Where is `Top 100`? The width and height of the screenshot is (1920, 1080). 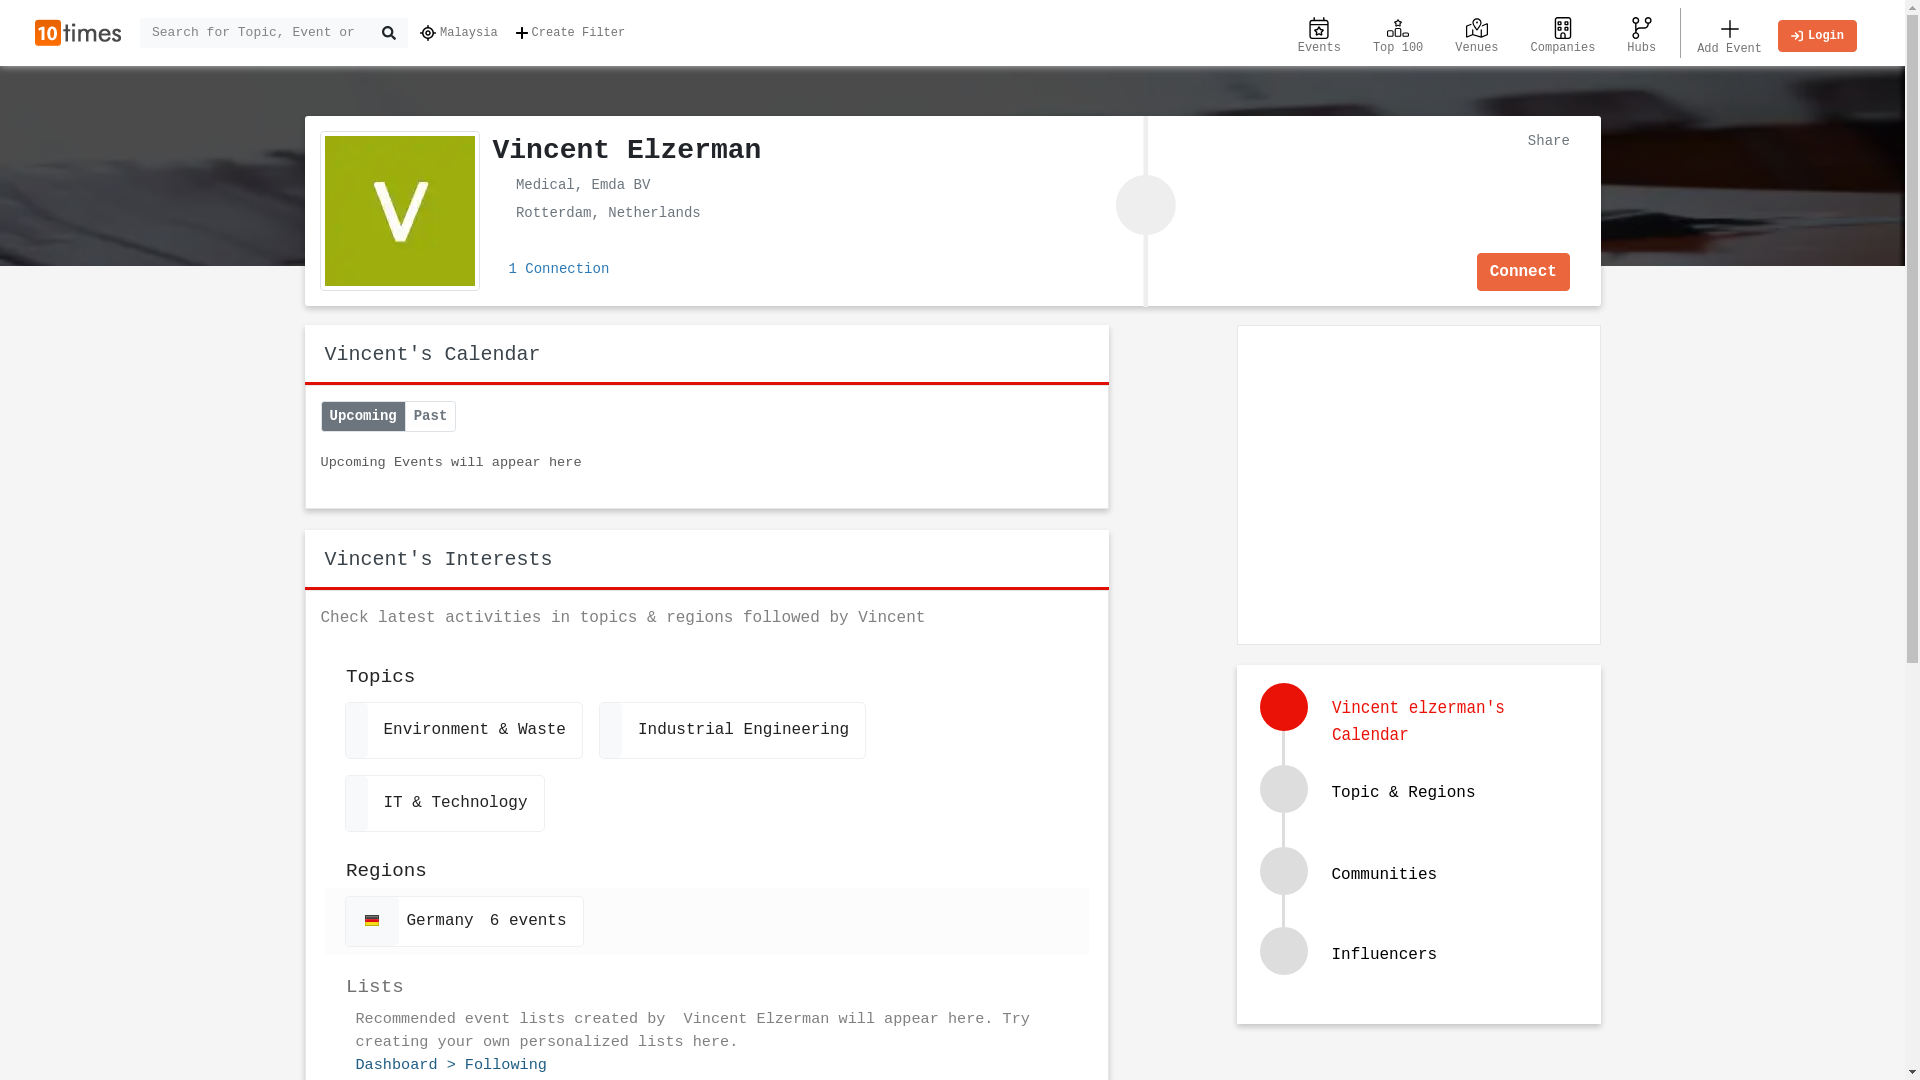 Top 100 is located at coordinates (1398, 33).